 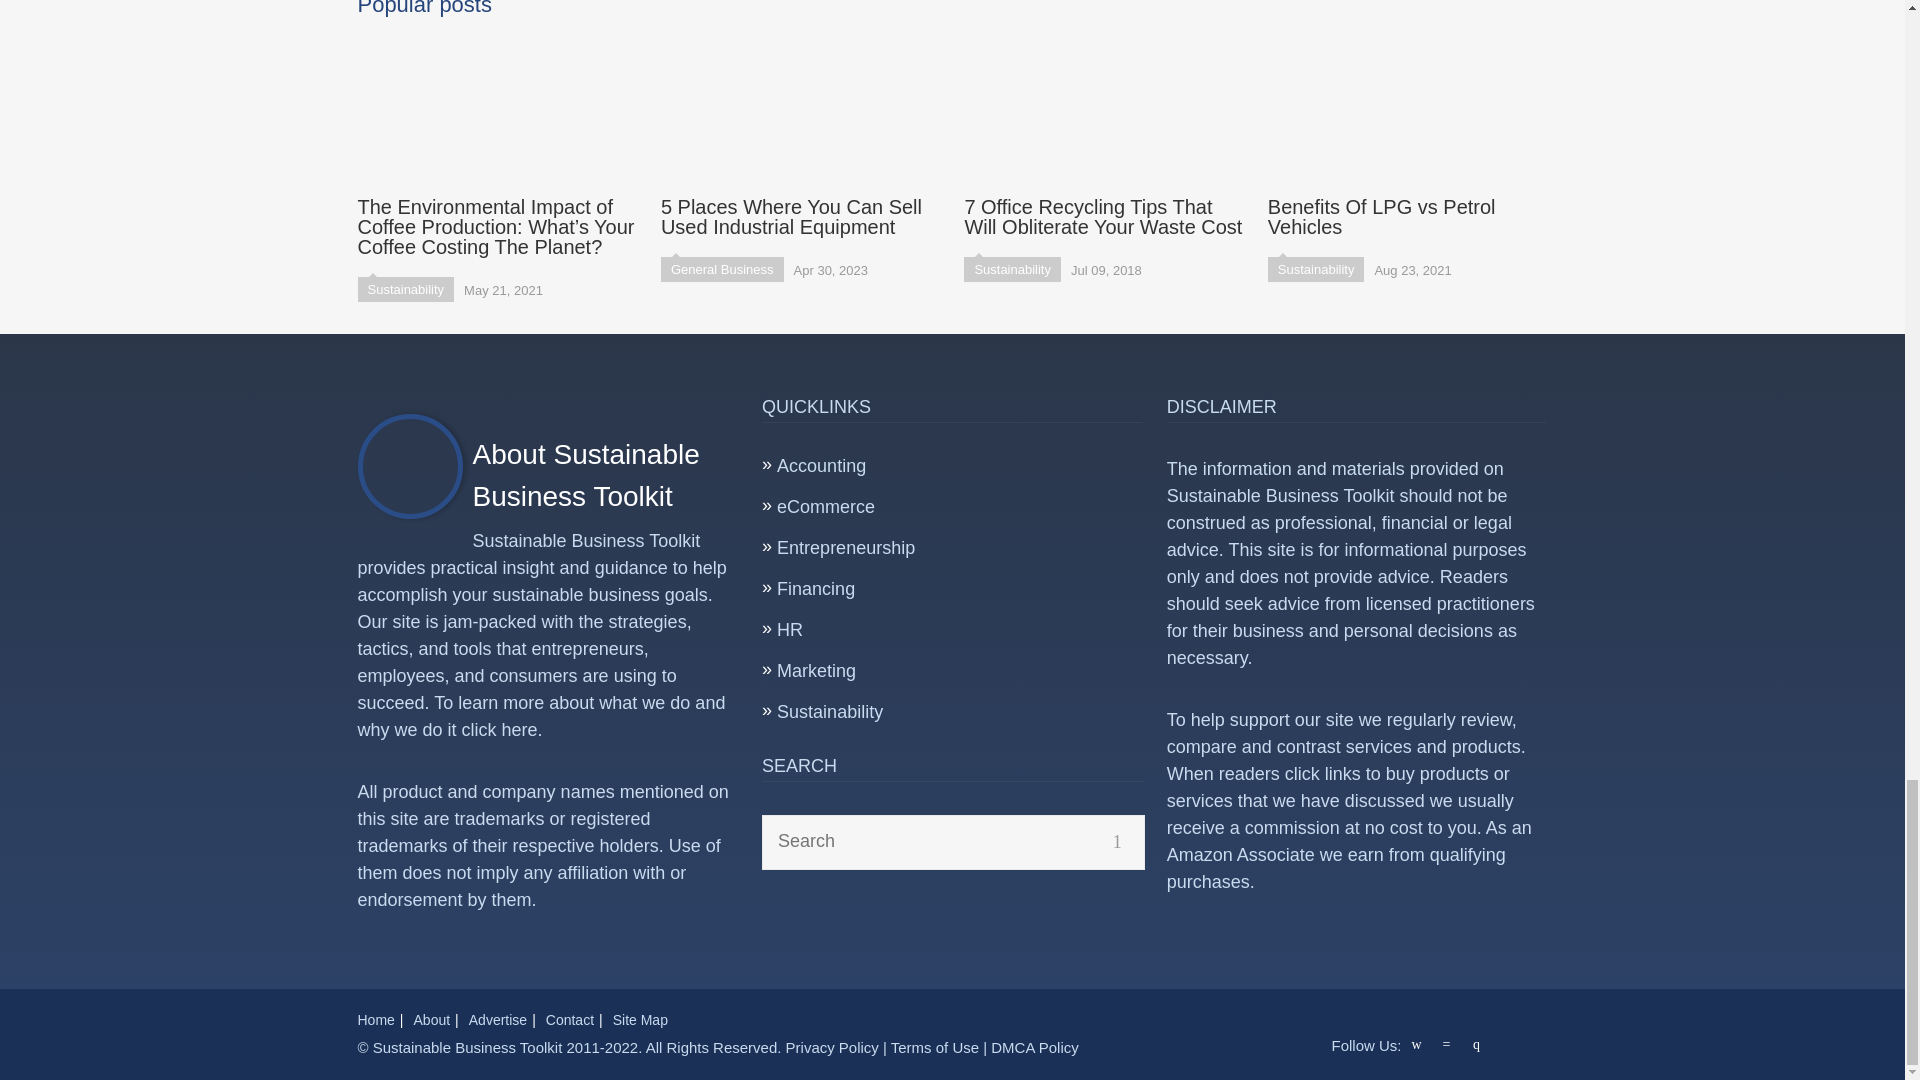 What do you see at coordinates (722, 269) in the screenshot?
I see `General Business` at bounding box center [722, 269].